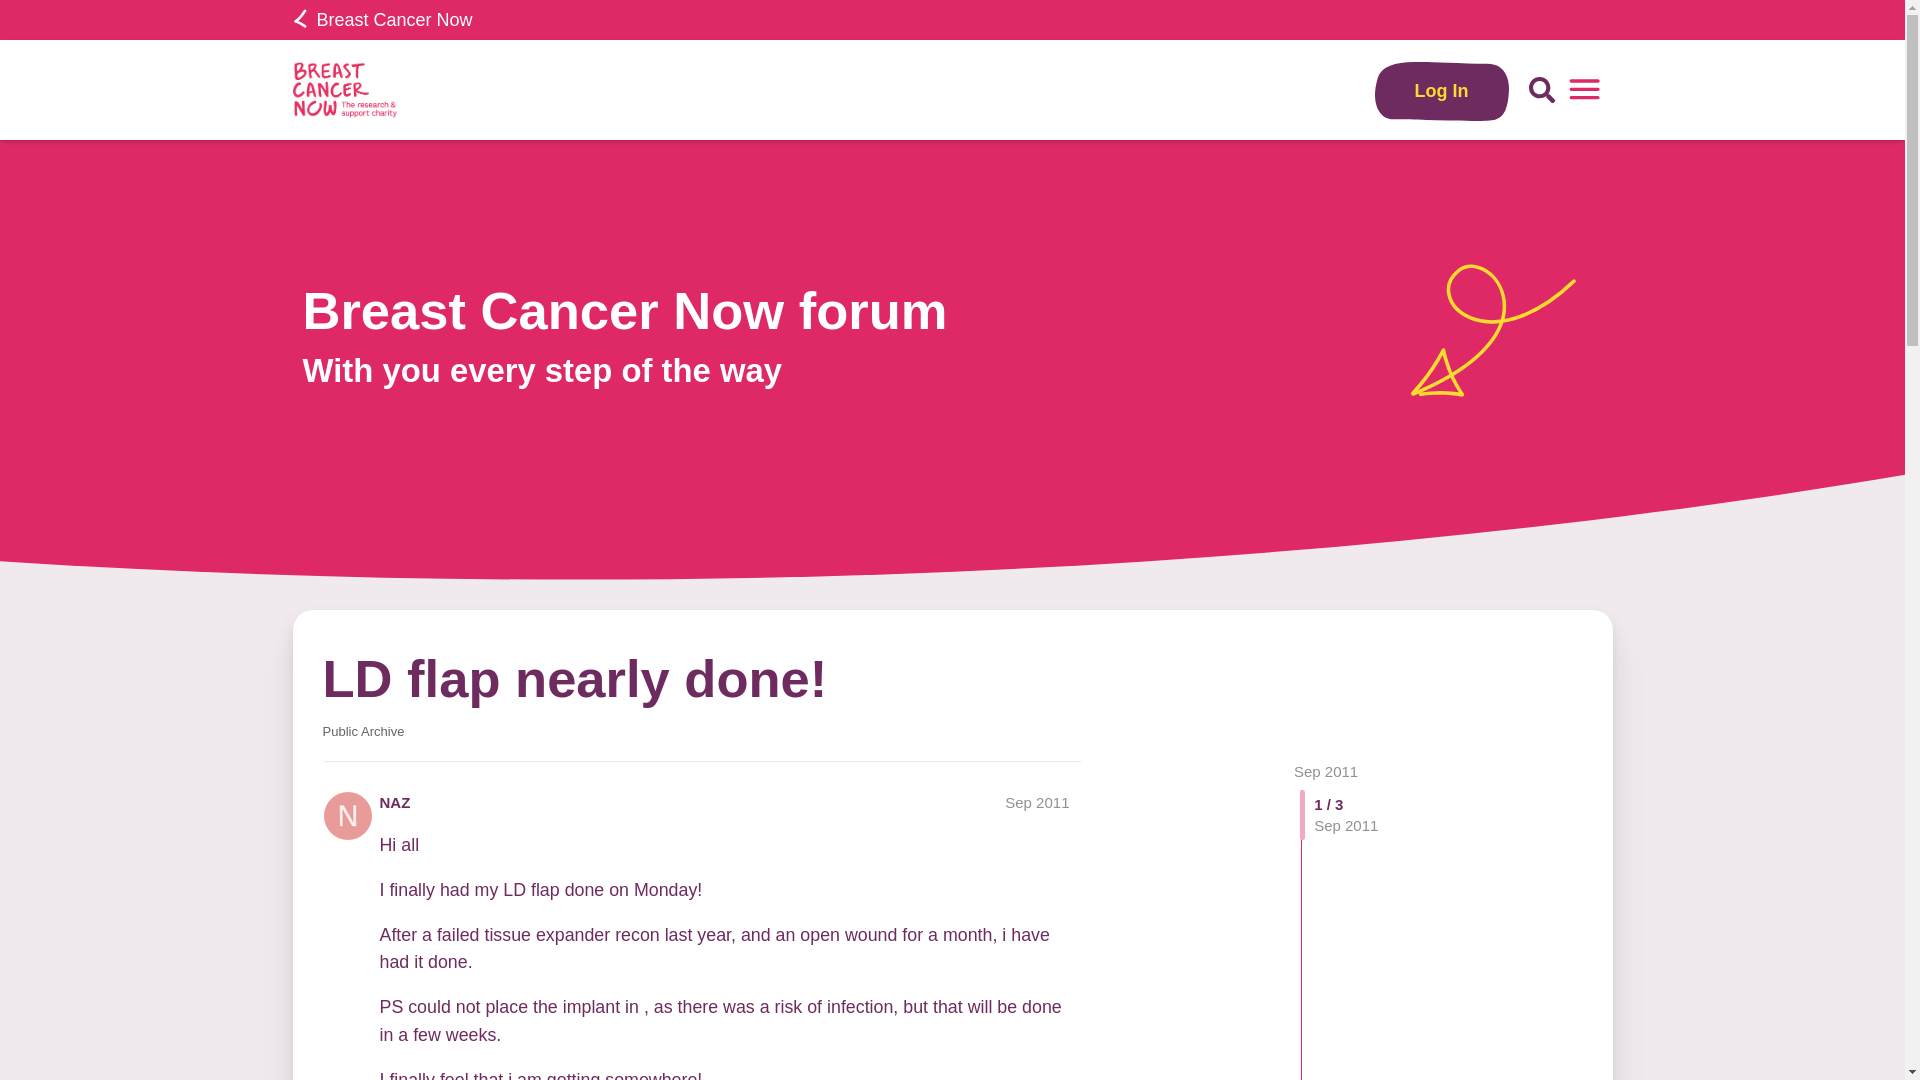 The width and height of the screenshot is (1920, 1080). What do you see at coordinates (1326, 770) in the screenshot?
I see `Sep 2011` at bounding box center [1326, 770].